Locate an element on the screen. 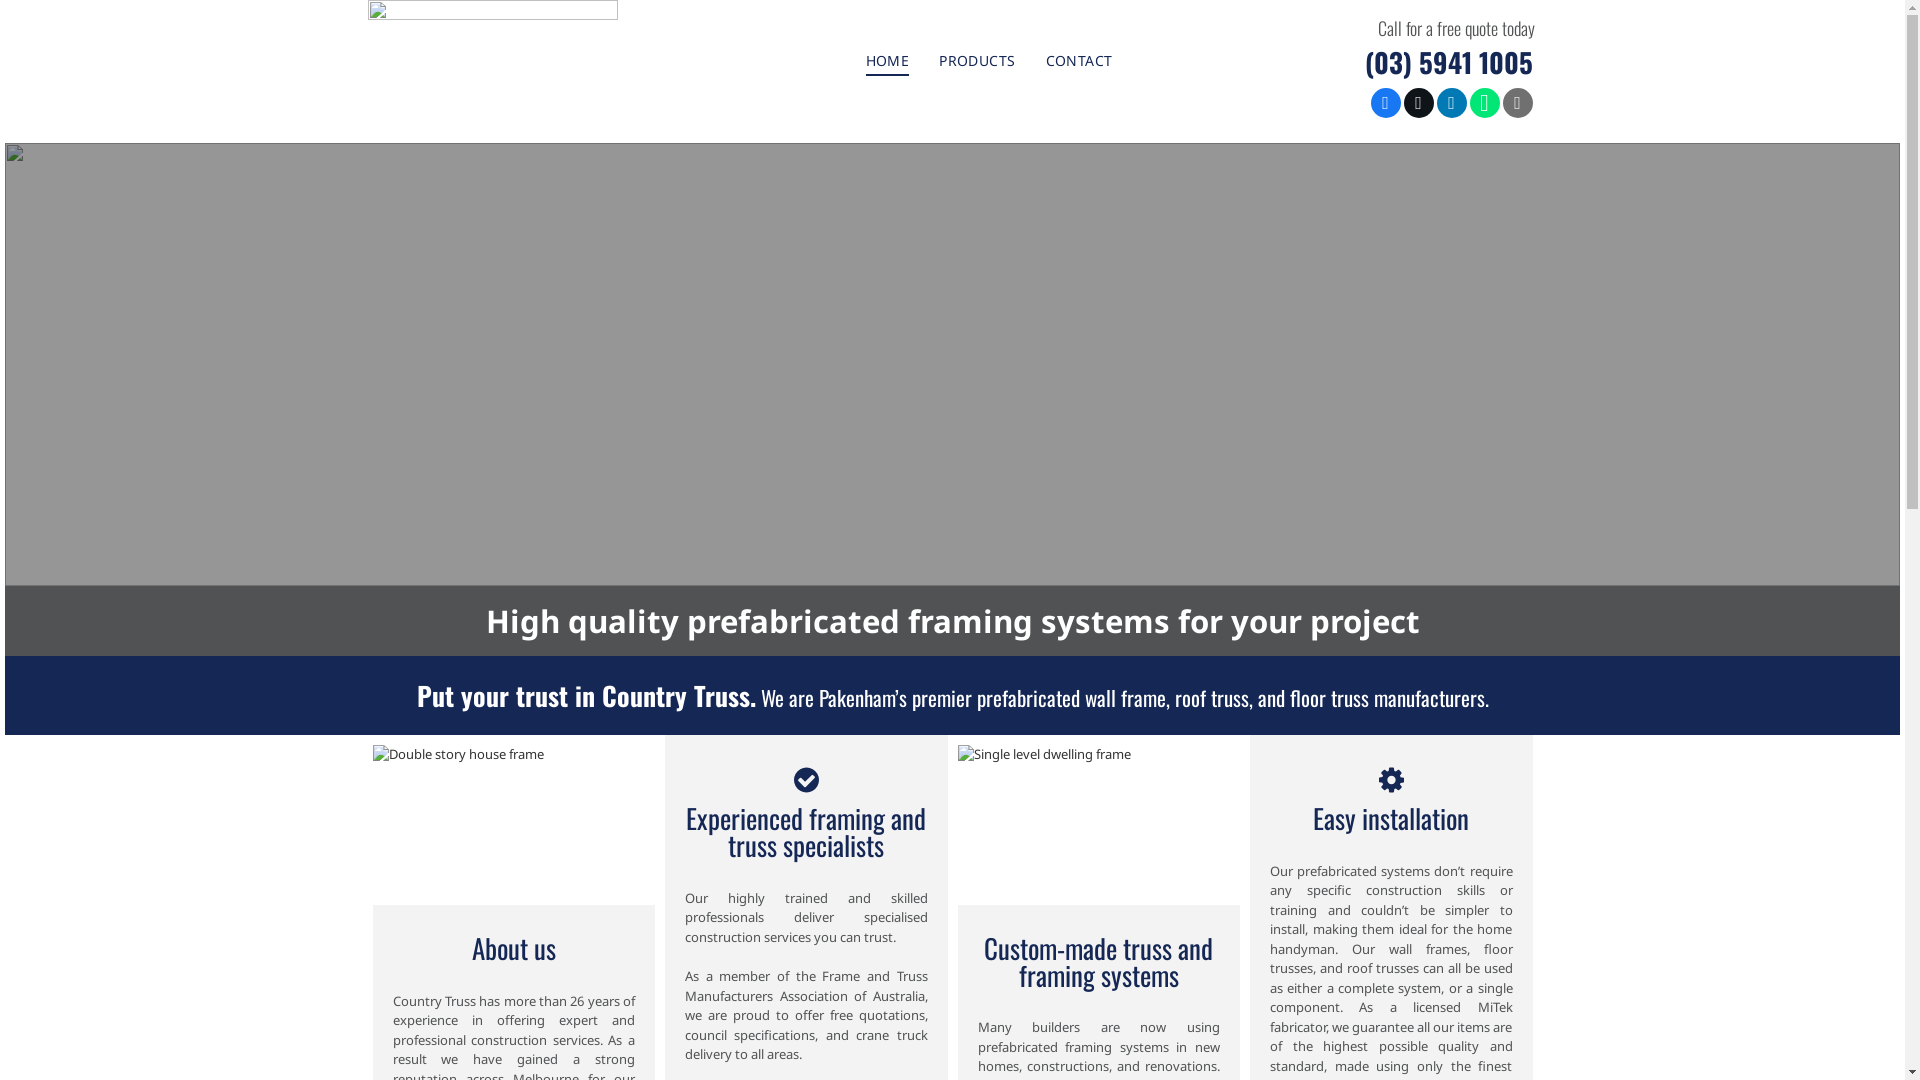  PRODUCTS is located at coordinates (977, 60).